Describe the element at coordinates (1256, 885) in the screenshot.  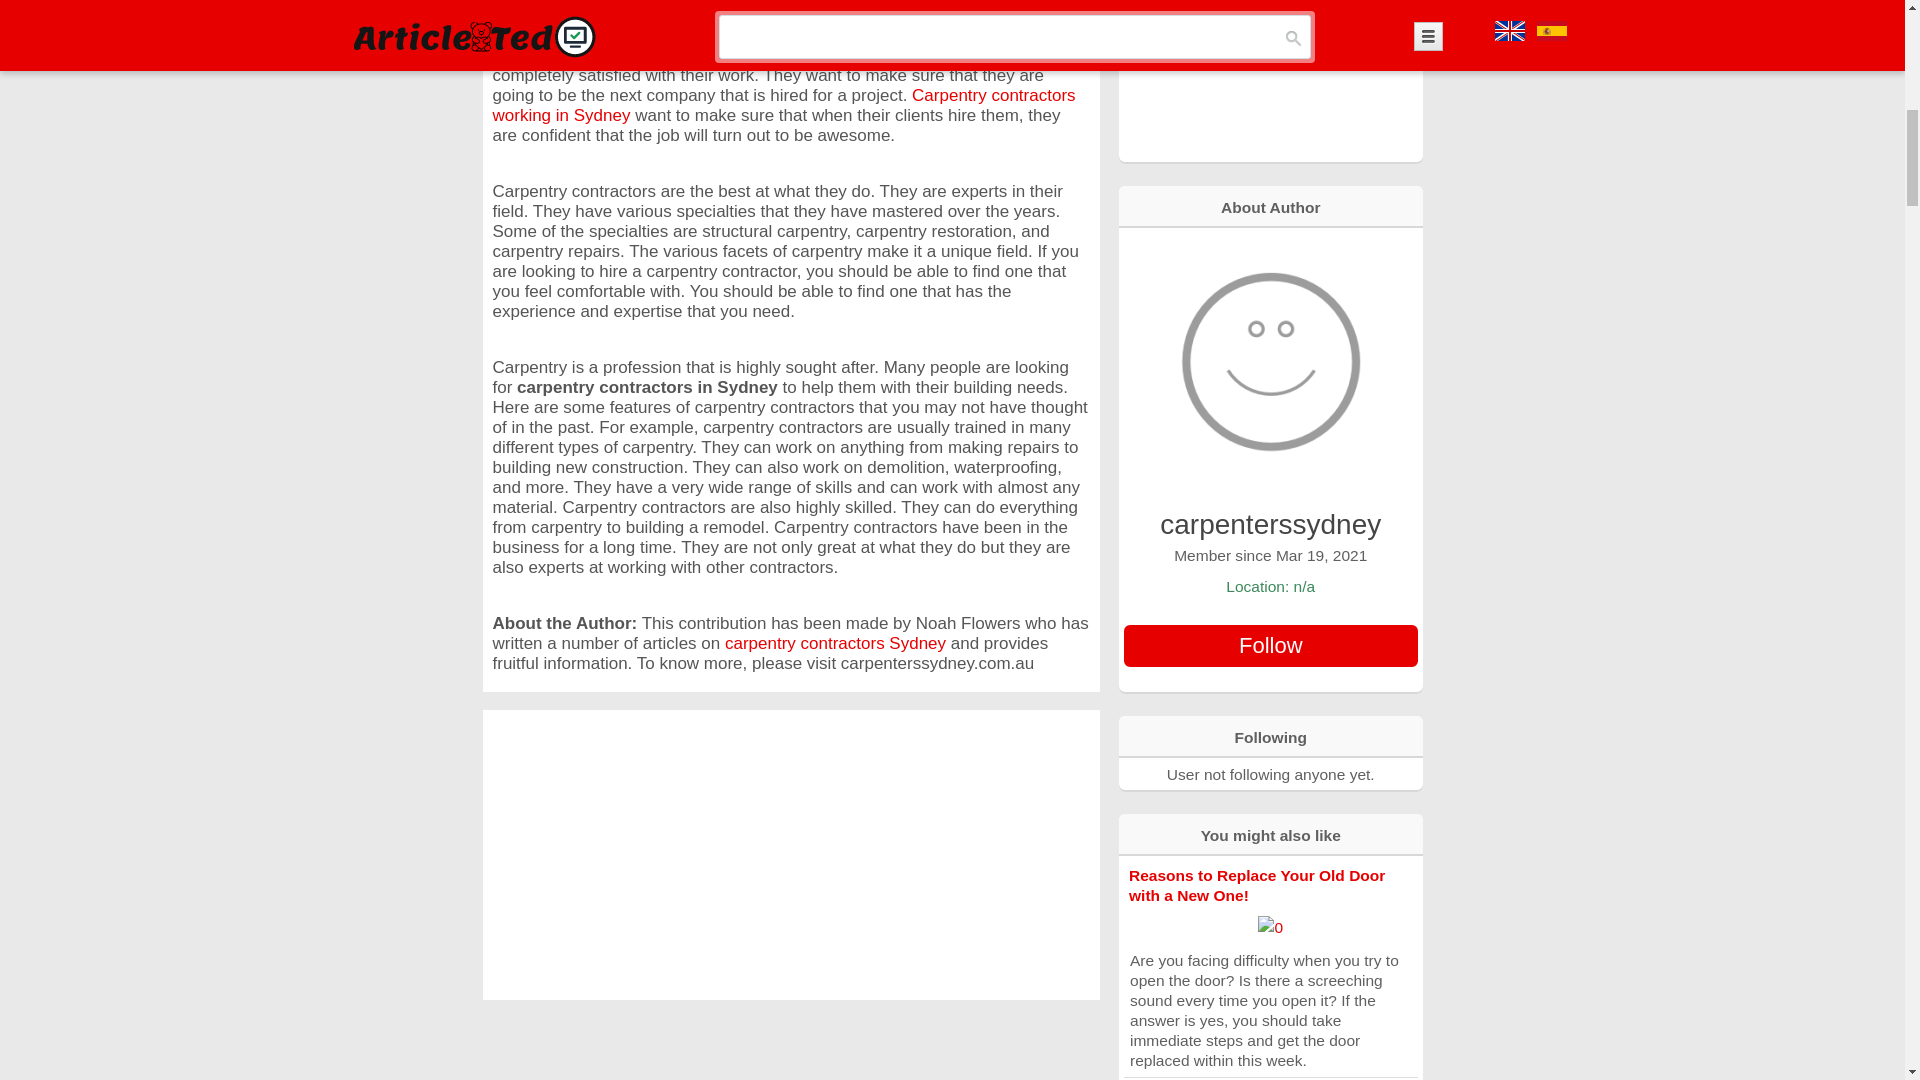
I see `Reasons to Replace Your Old Door with a New One!` at that location.